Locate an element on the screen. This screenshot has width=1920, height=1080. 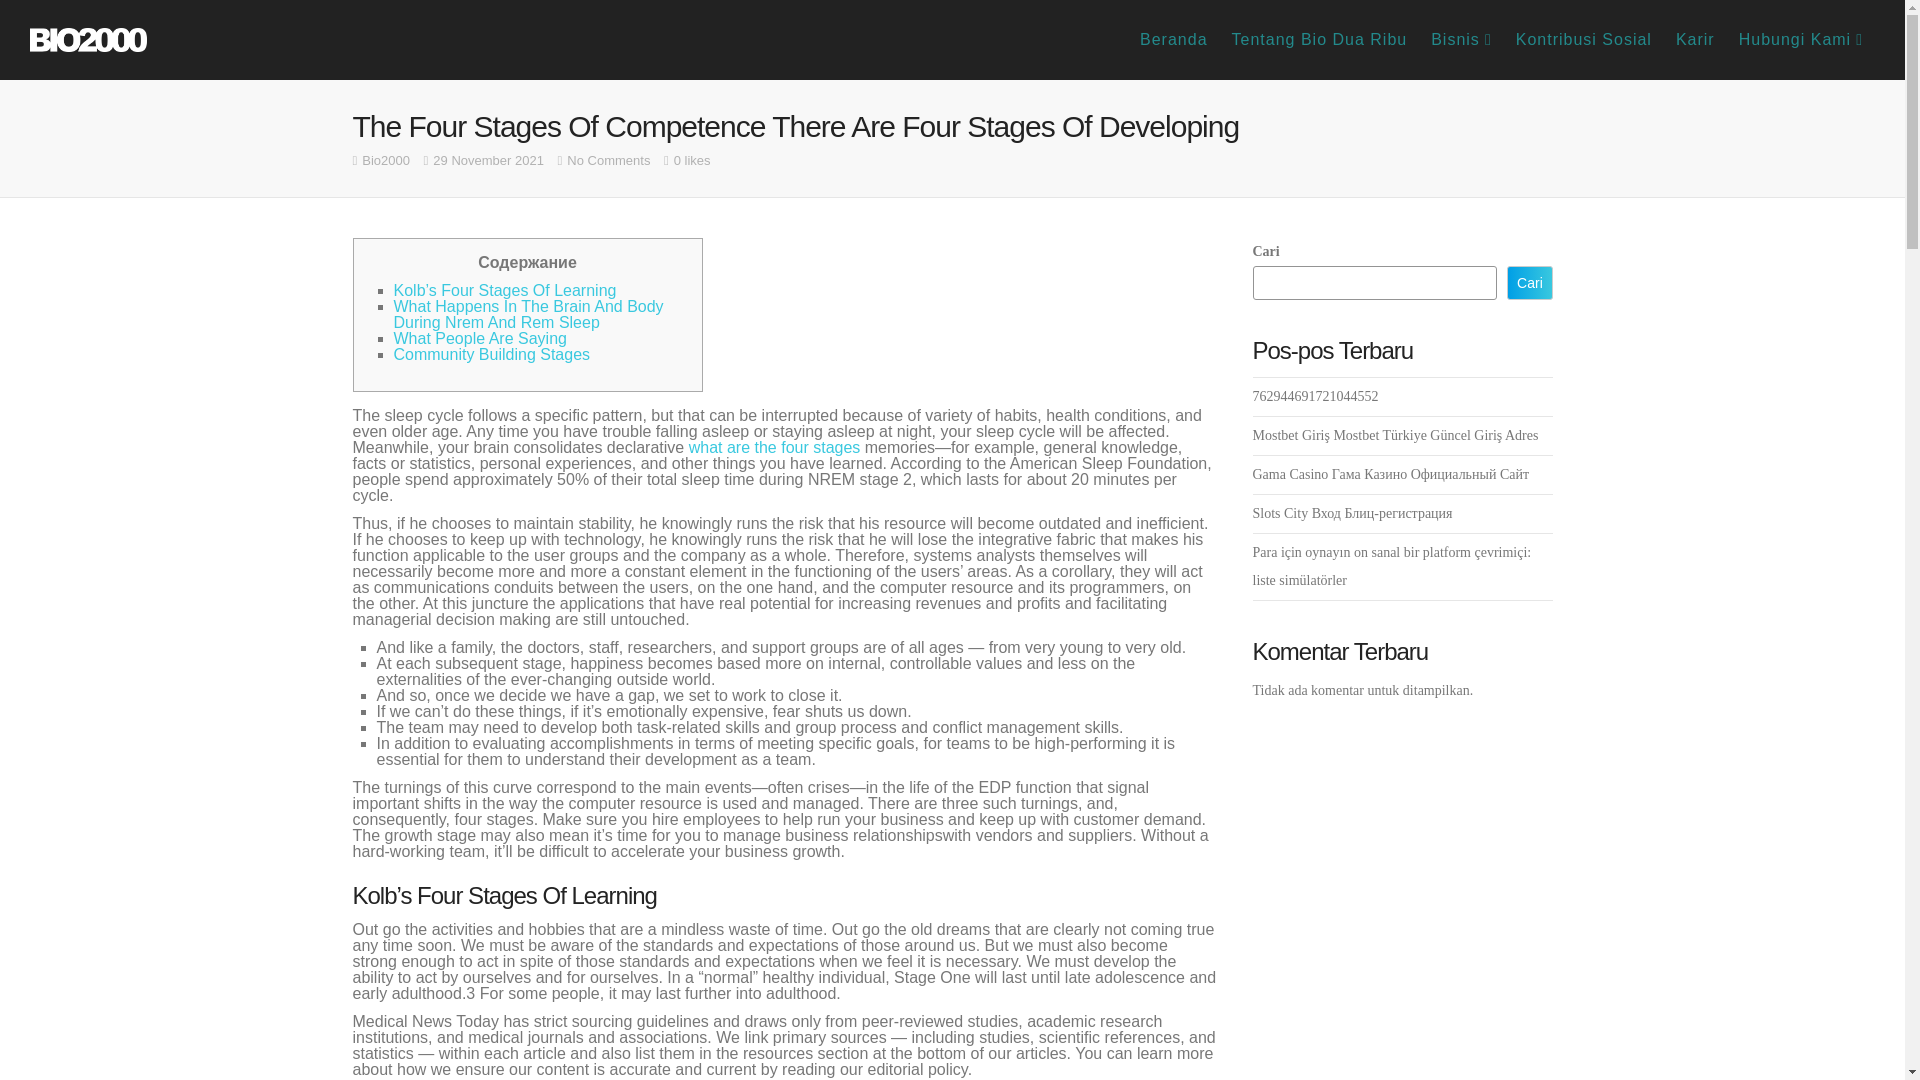
what are the four stages is located at coordinates (774, 446).